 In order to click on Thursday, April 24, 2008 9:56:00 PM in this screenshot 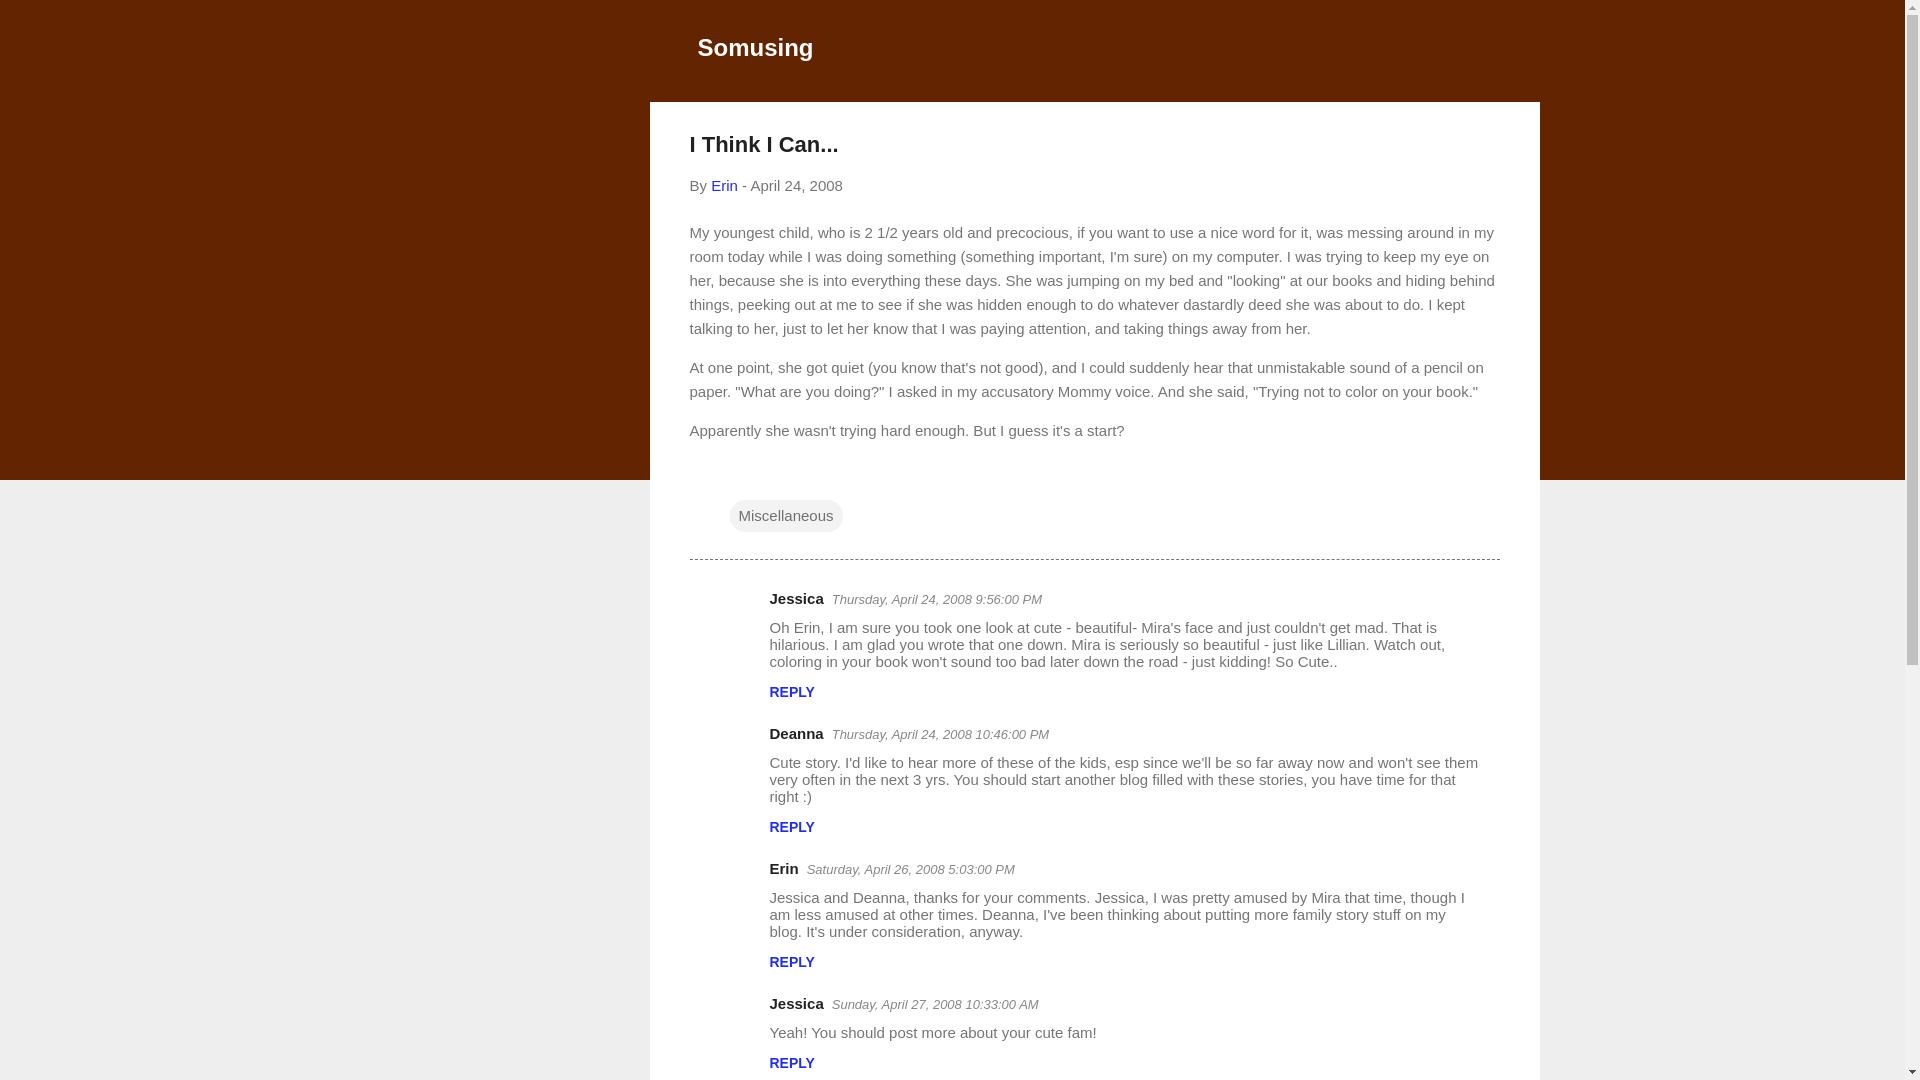, I will do `click(936, 598)`.